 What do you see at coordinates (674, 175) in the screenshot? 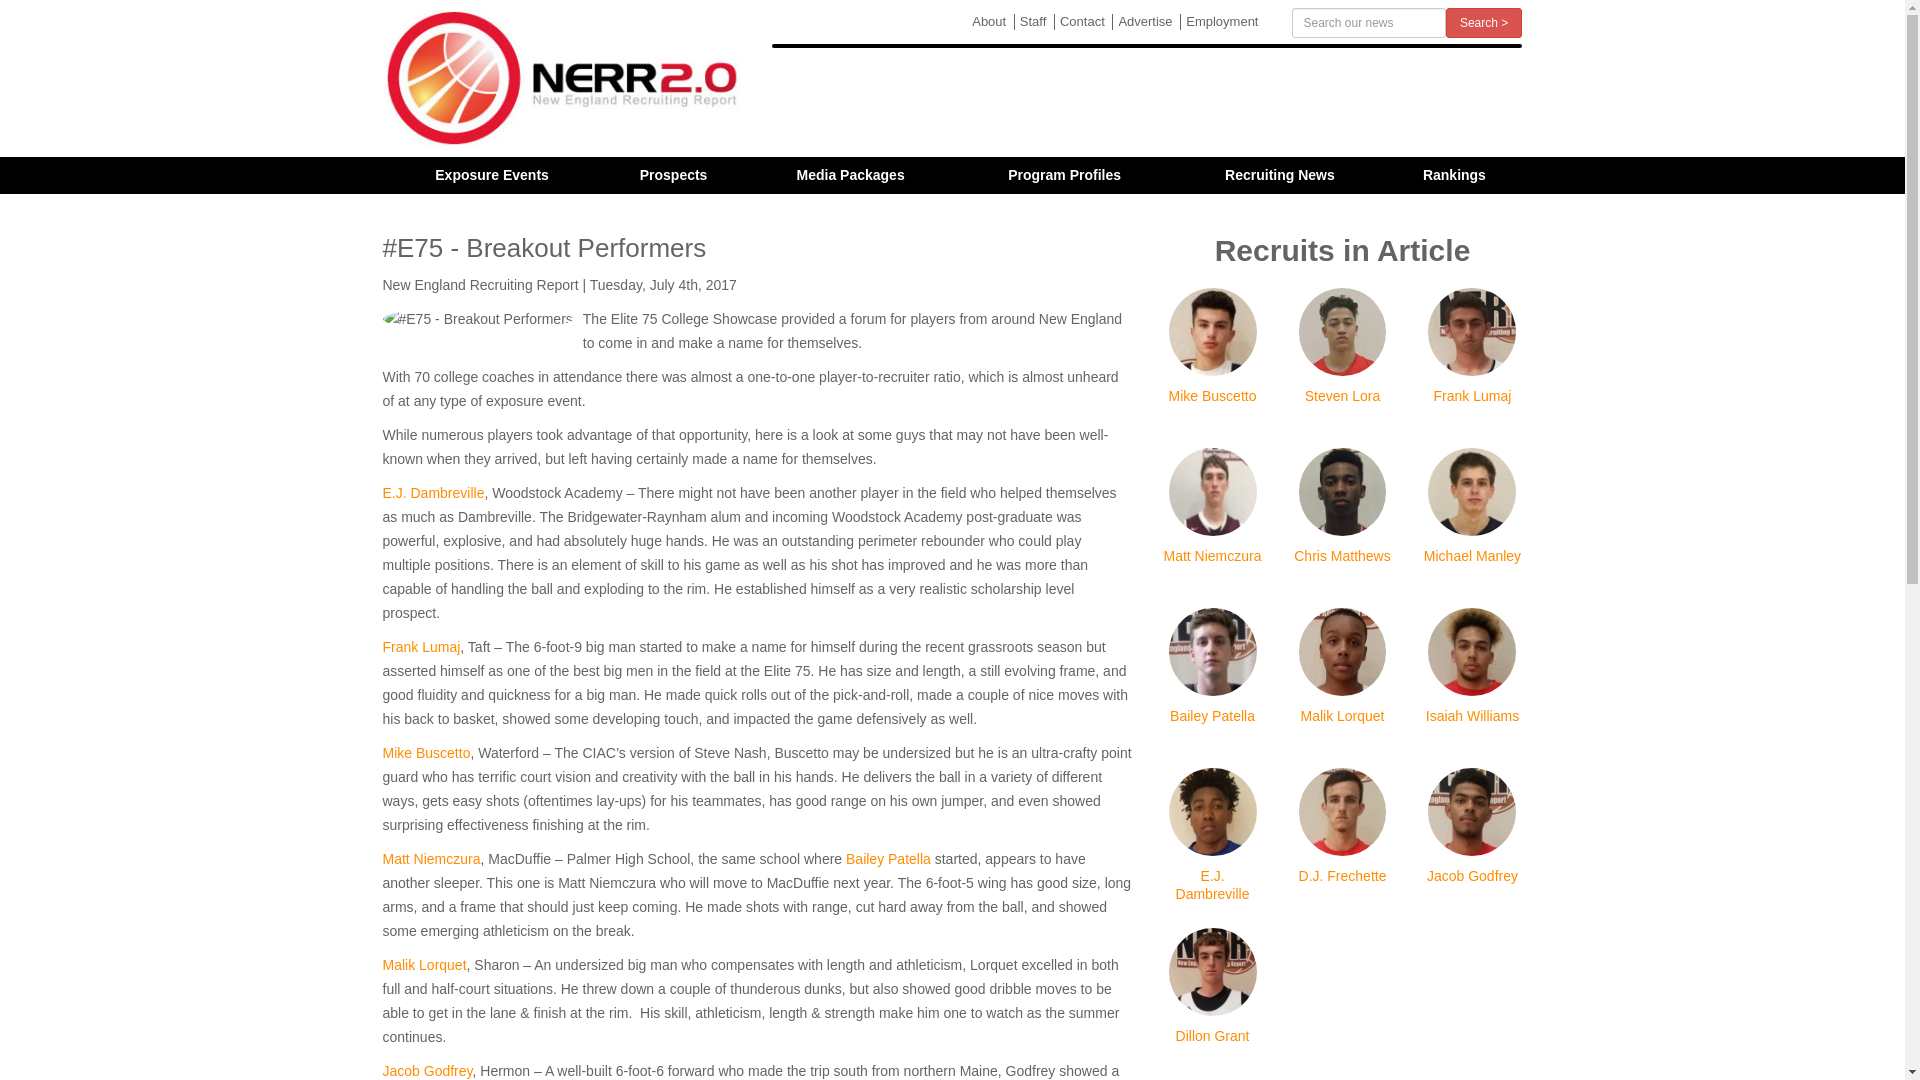
I see `Prospects` at bounding box center [674, 175].